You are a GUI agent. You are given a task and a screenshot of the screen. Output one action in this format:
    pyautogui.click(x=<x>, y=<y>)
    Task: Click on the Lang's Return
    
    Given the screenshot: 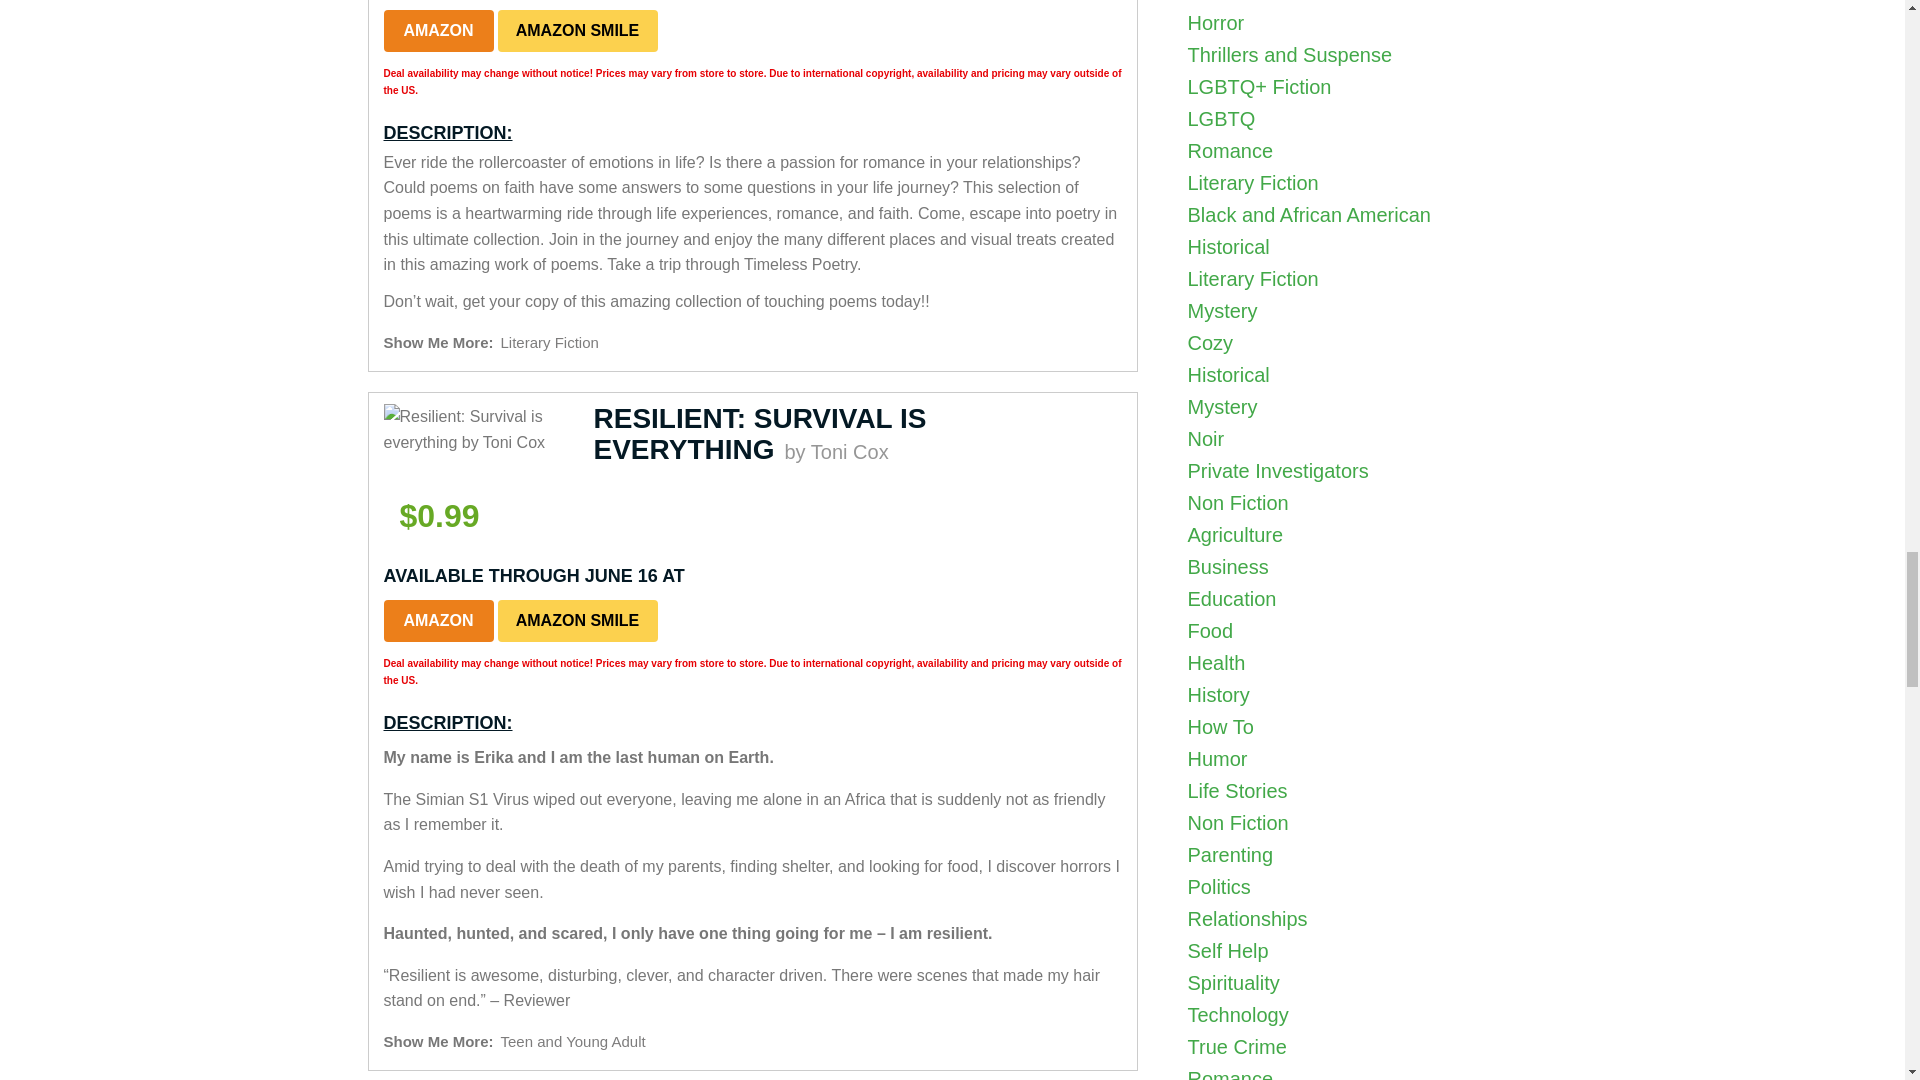 What is the action you would take?
    pyautogui.click(x=1329, y=260)
    